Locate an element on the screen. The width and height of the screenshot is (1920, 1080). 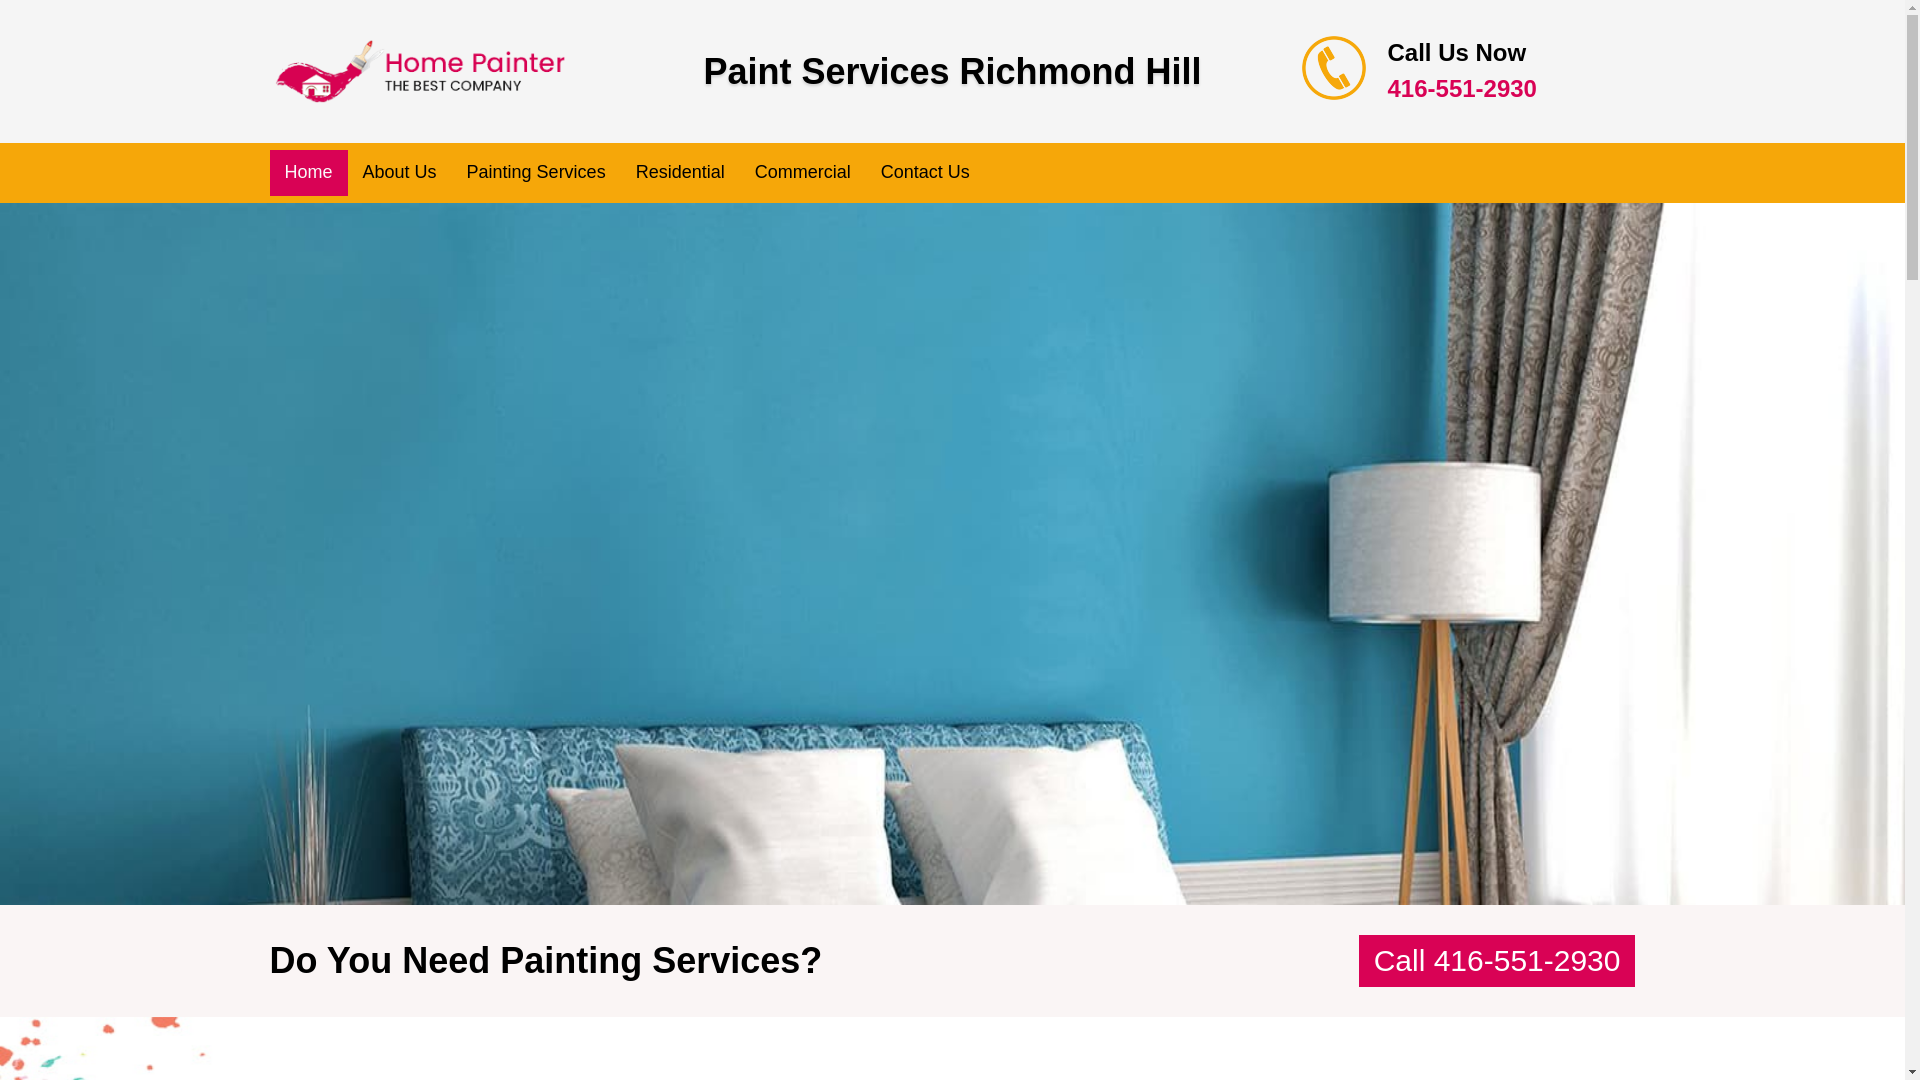
About Us is located at coordinates (399, 172).